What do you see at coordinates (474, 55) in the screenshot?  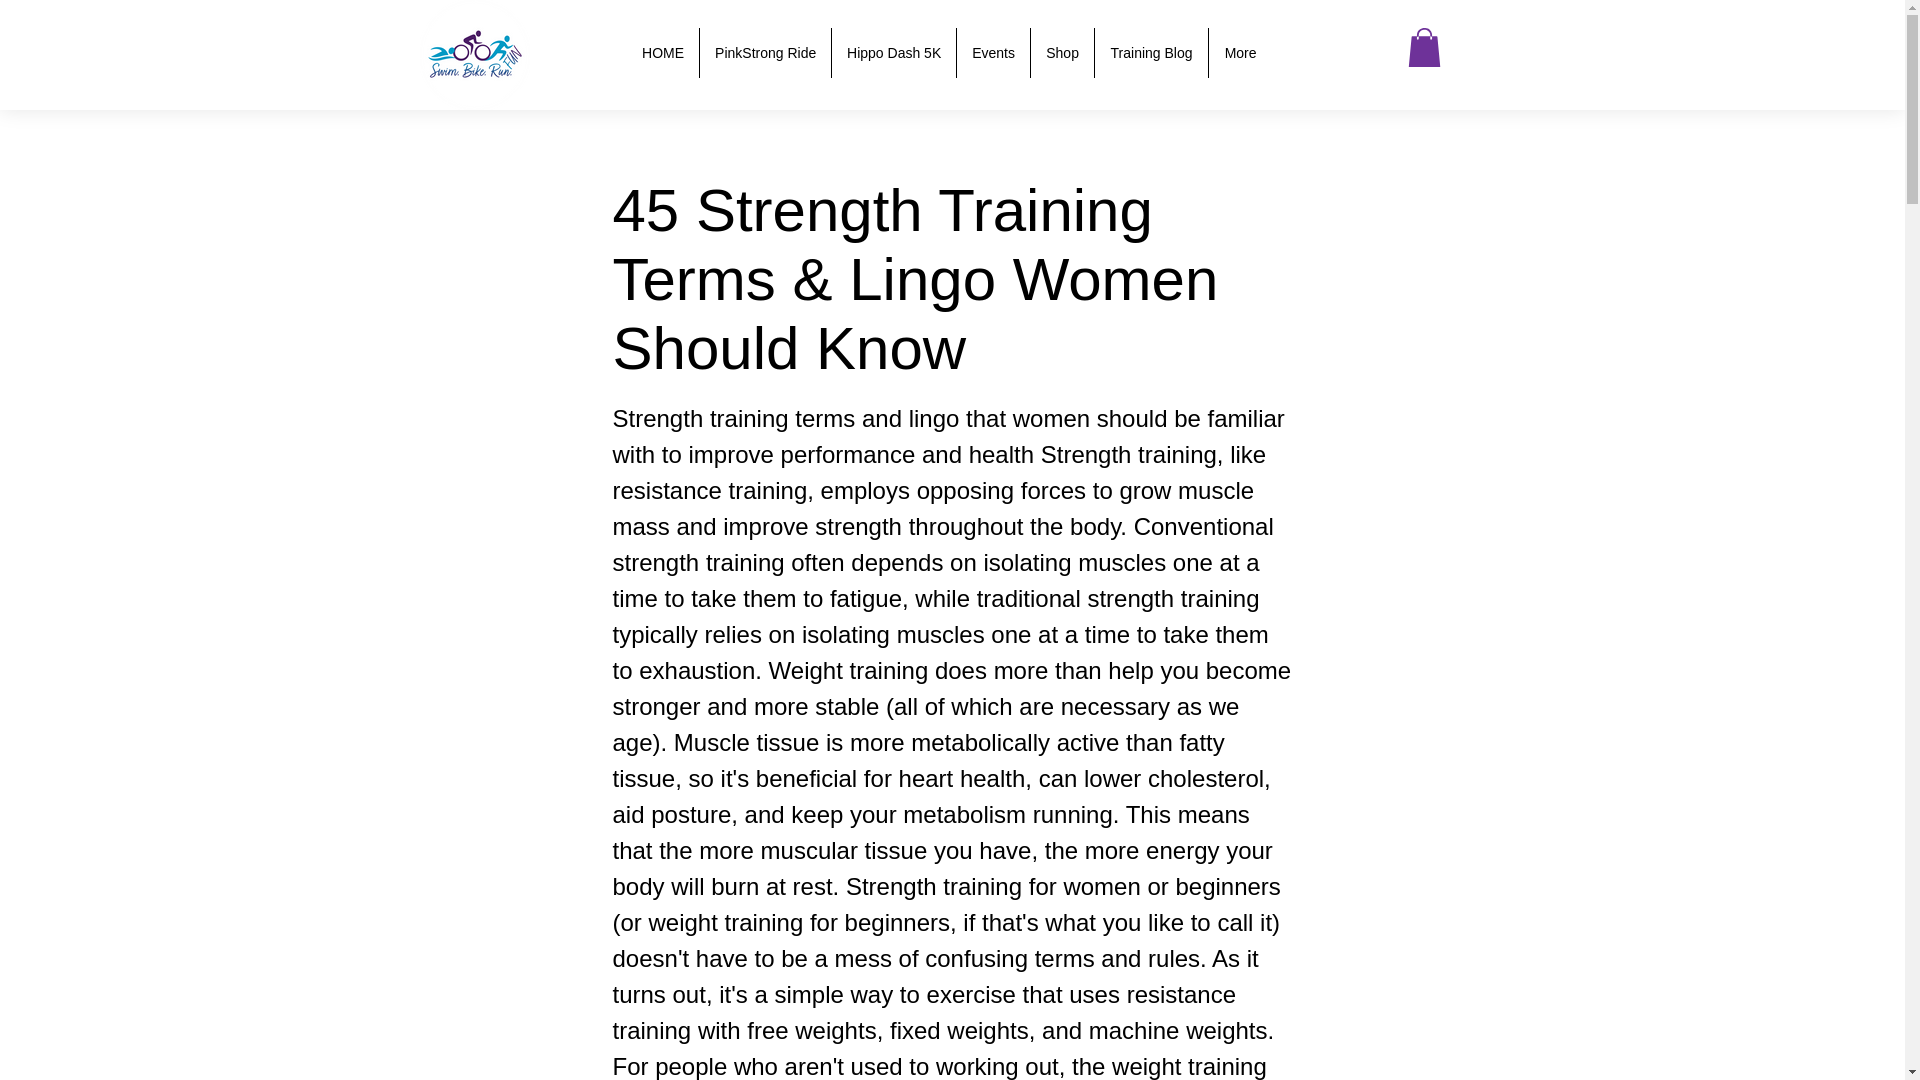 I see `Endurance Sports For Women` at bounding box center [474, 55].